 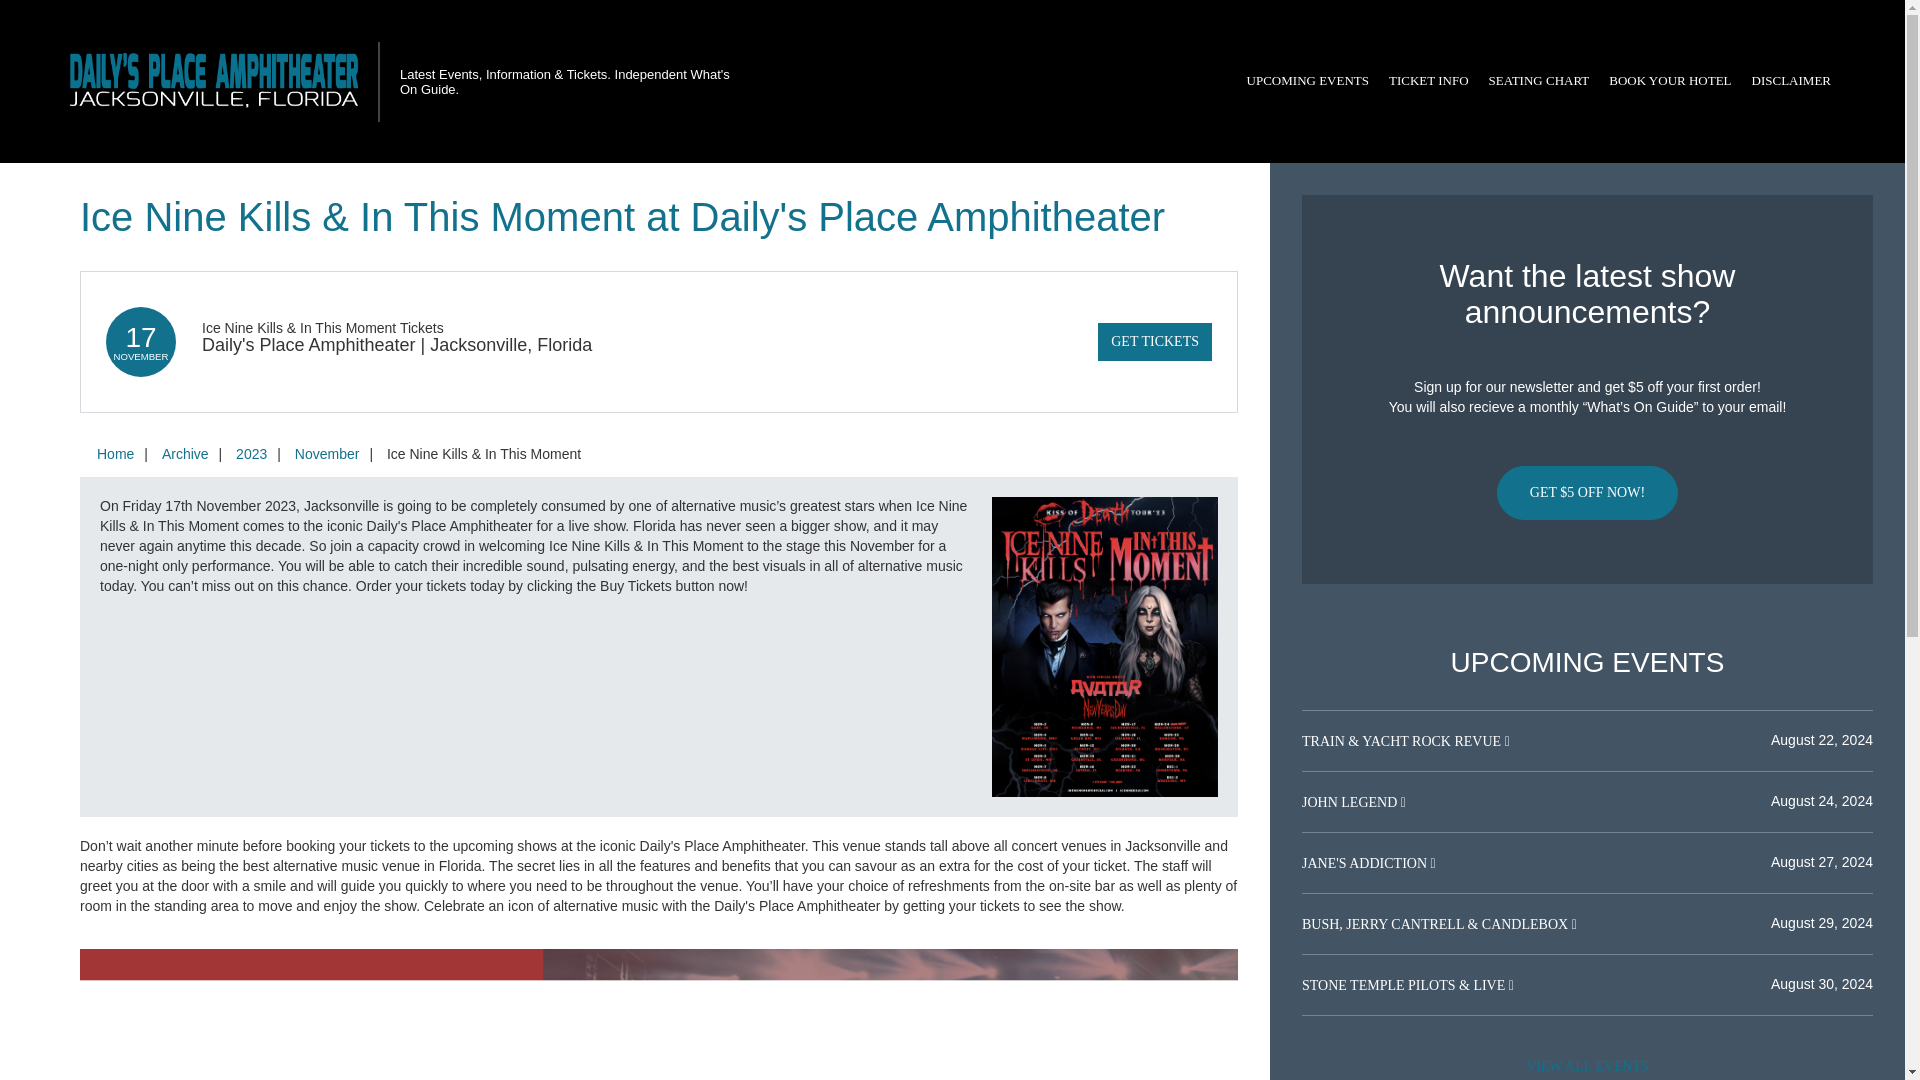 I want to click on 2023, so click(x=251, y=454).